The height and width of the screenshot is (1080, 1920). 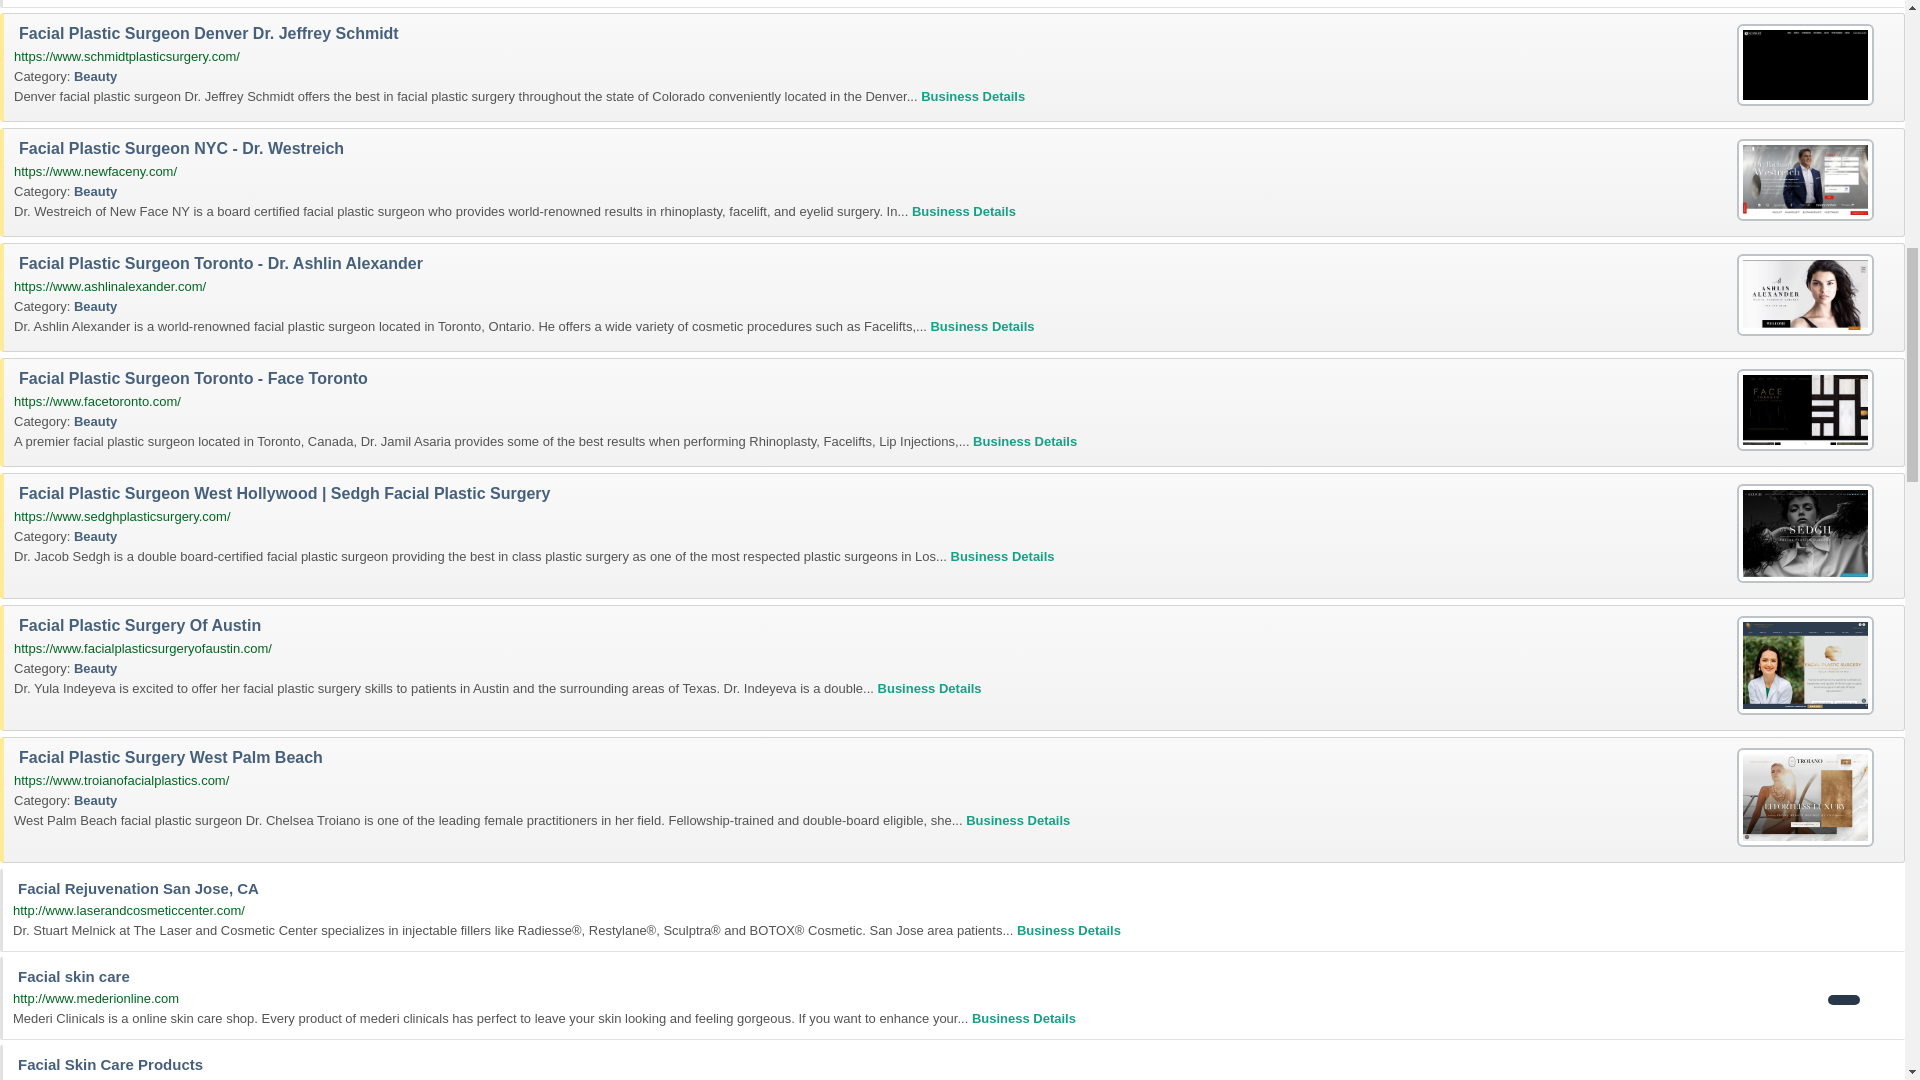 I want to click on Business Details, so click(x=982, y=326).